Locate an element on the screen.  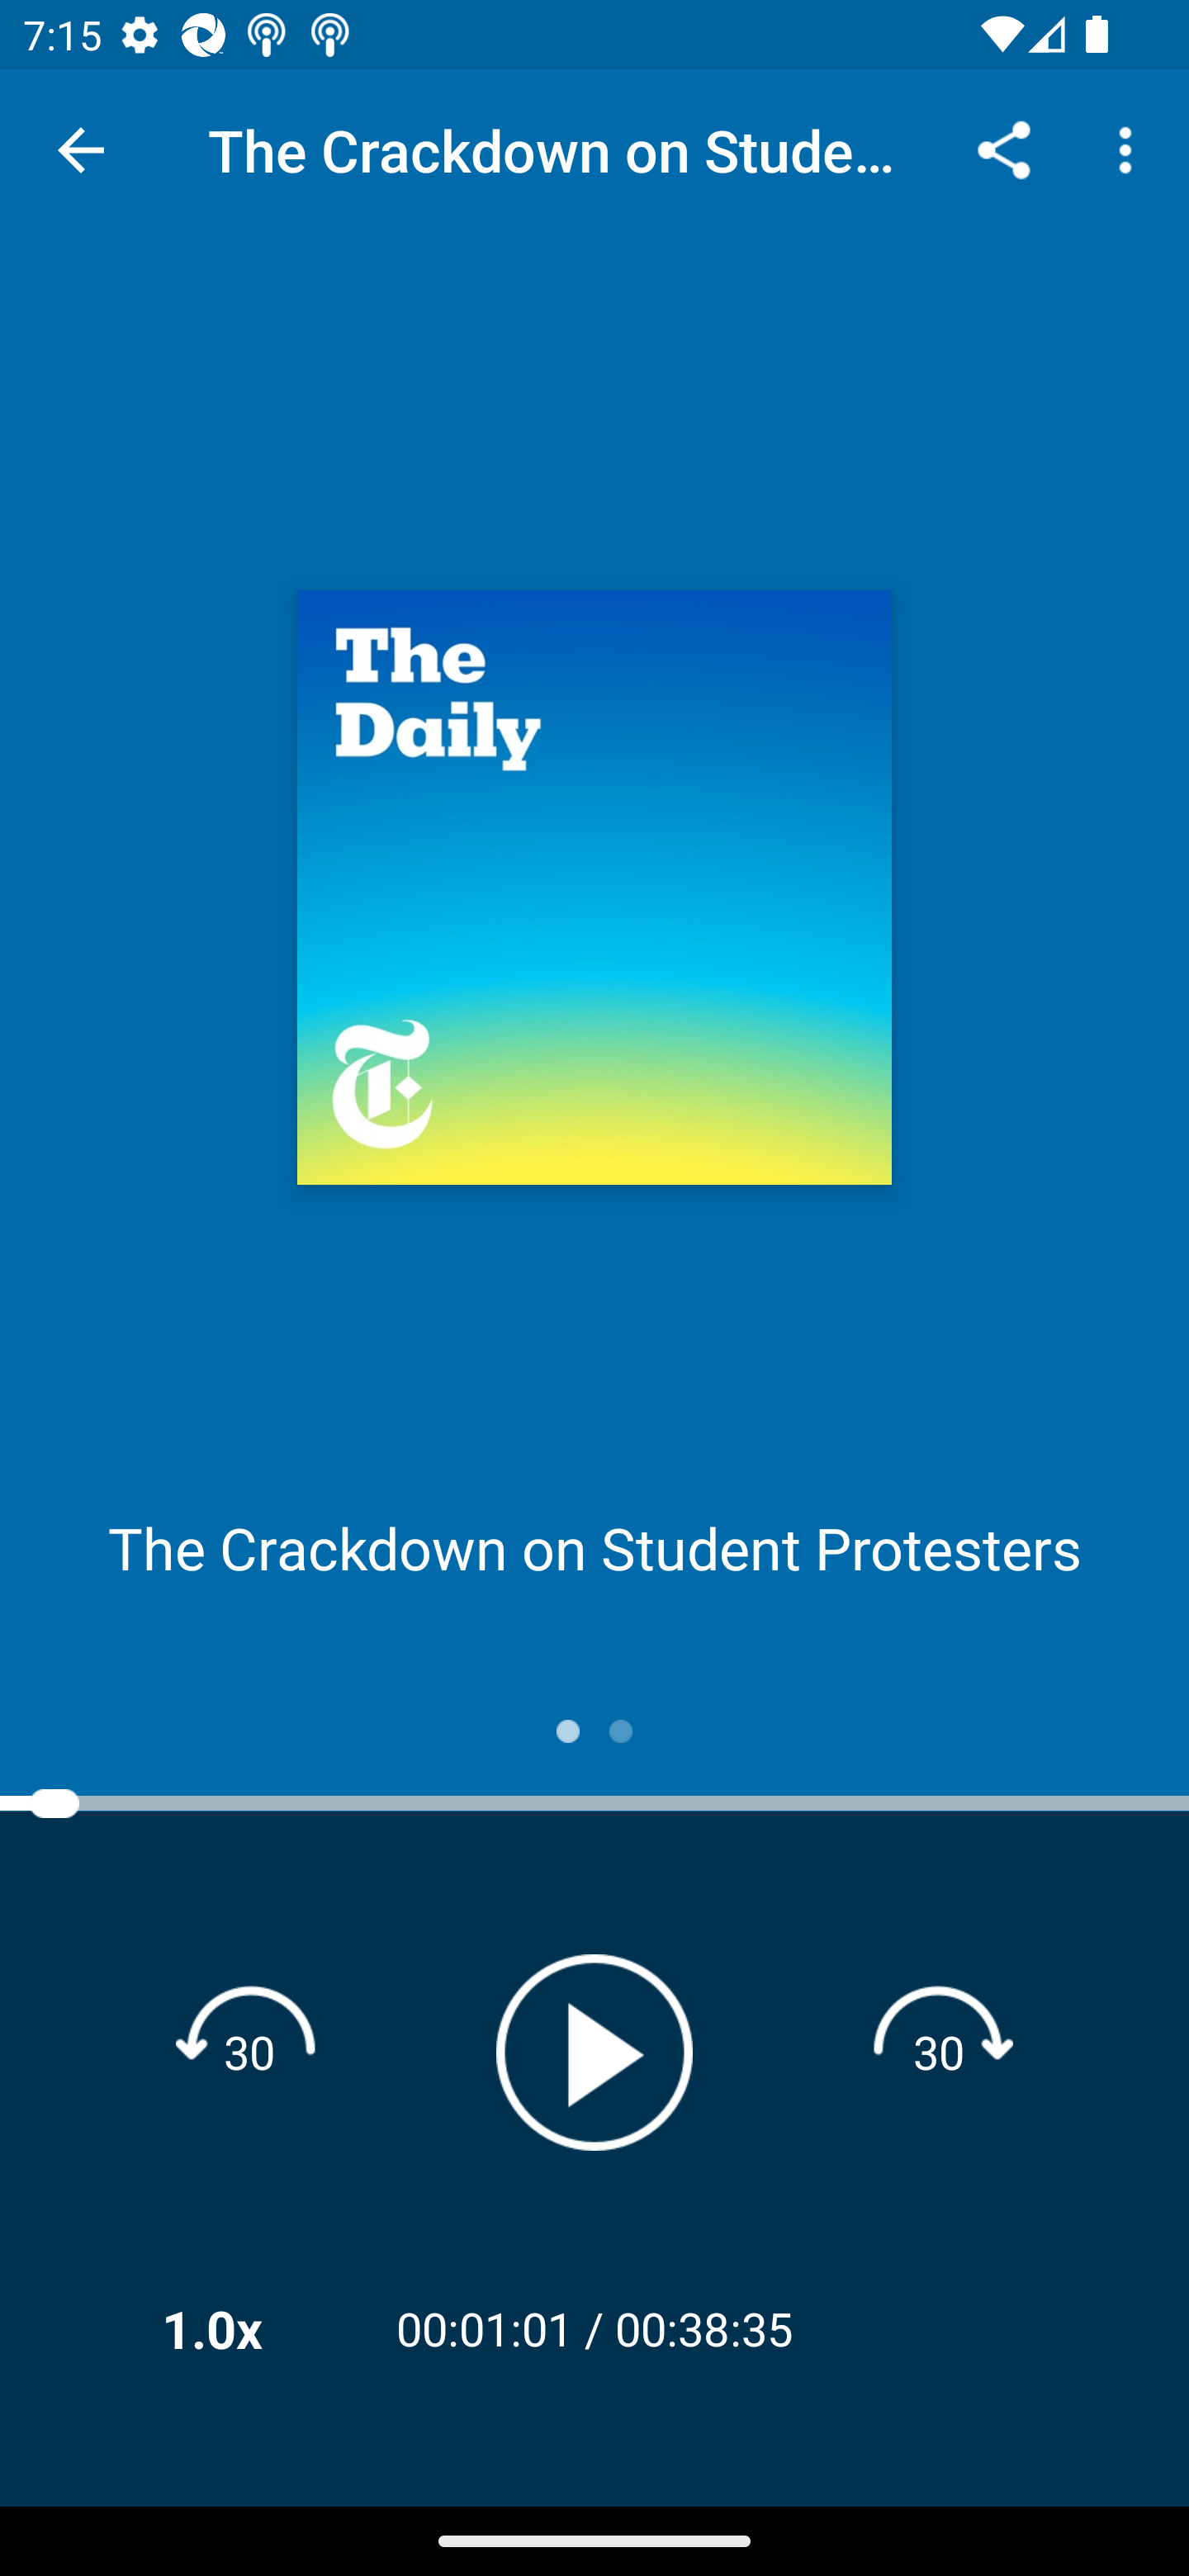
00:38:35 is located at coordinates (703, 2328).